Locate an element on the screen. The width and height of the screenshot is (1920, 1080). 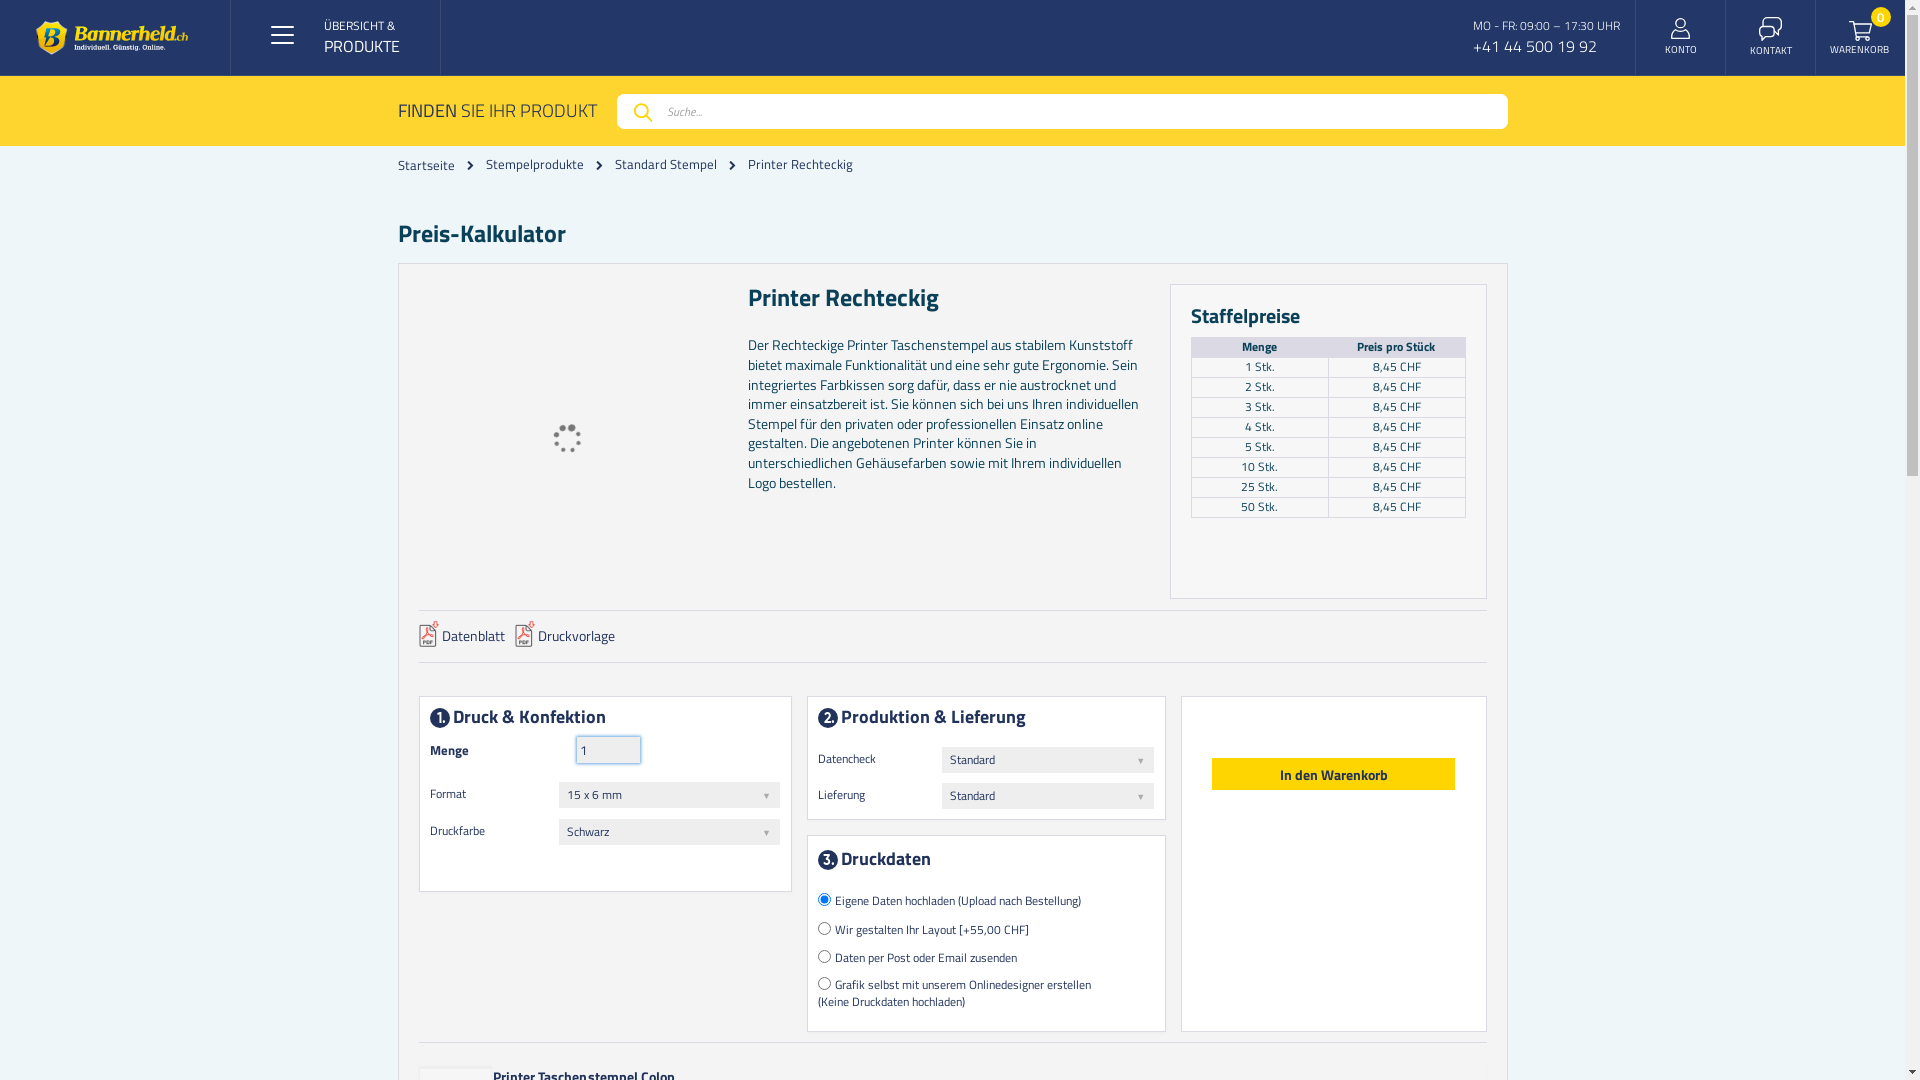
Standard Stempel is located at coordinates (665, 164).